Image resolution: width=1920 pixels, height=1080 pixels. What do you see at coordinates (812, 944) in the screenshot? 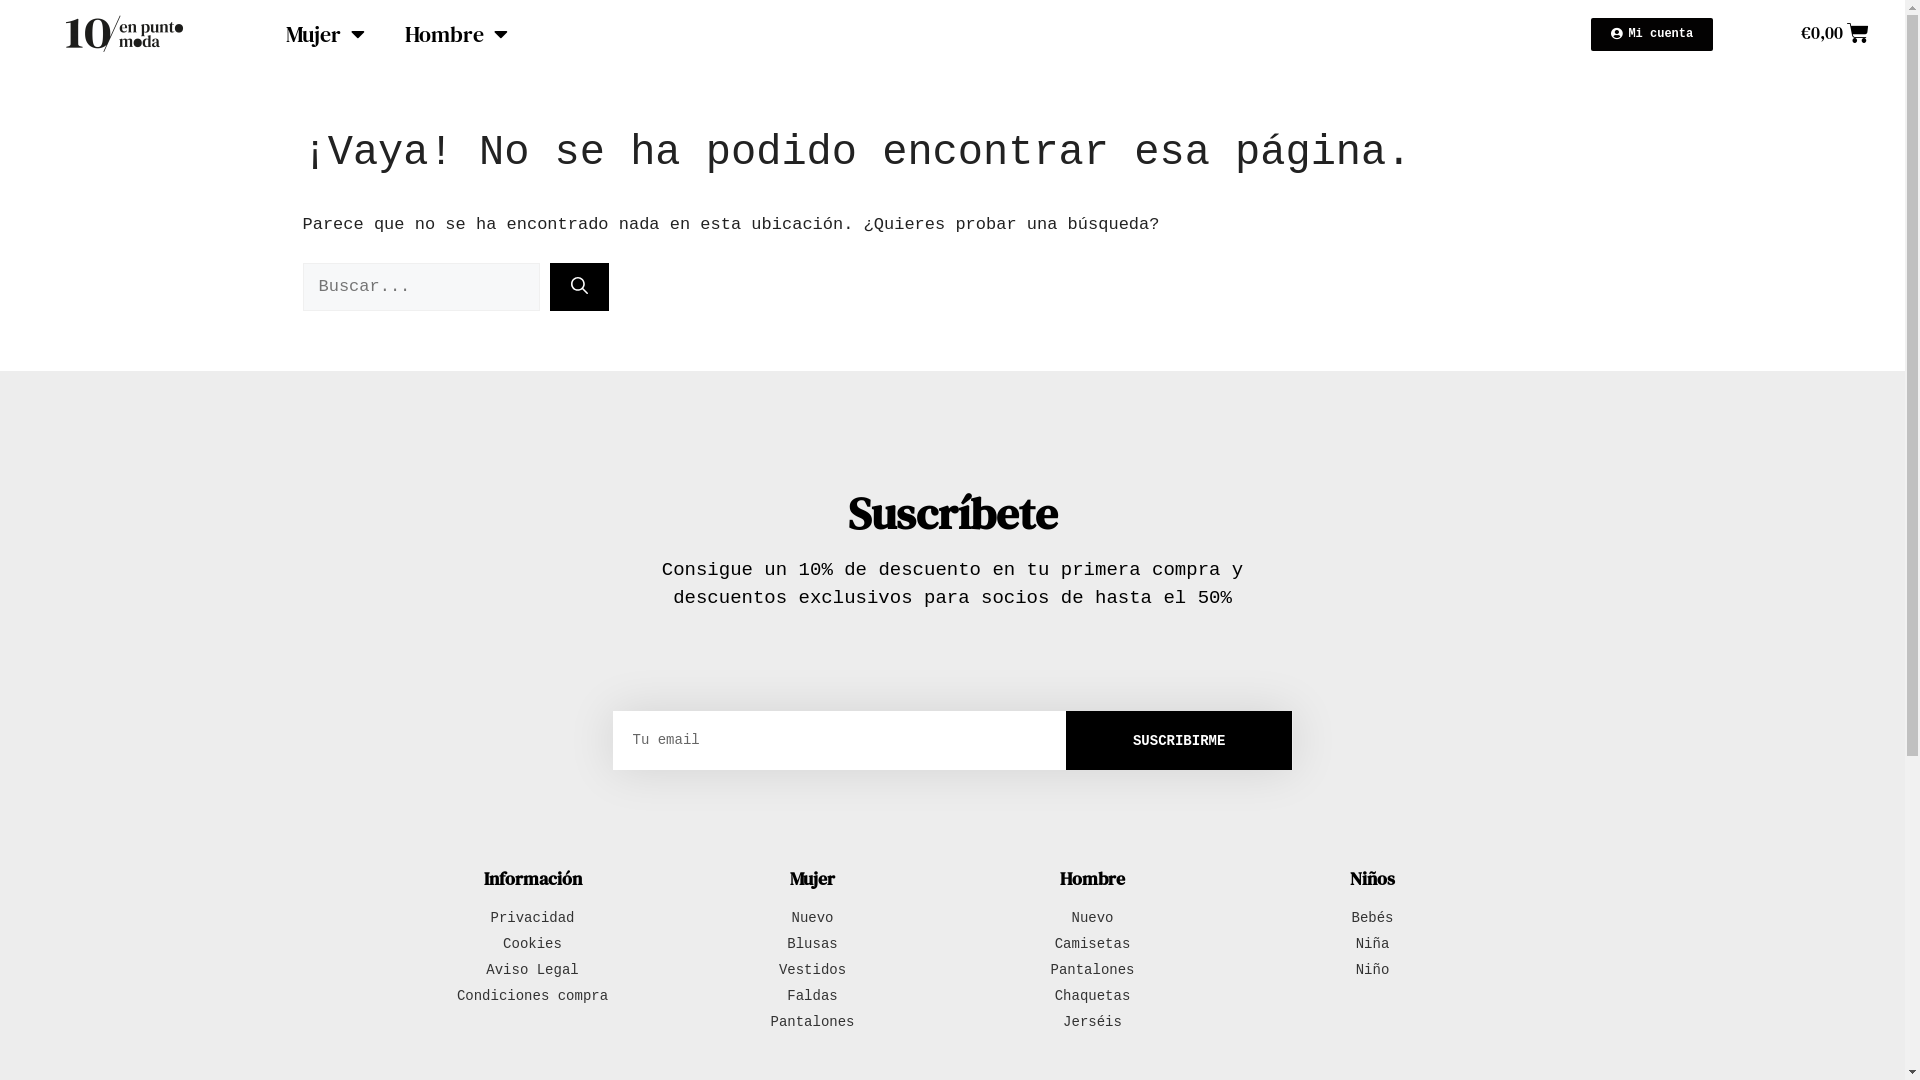
I see `Blusas` at bounding box center [812, 944].